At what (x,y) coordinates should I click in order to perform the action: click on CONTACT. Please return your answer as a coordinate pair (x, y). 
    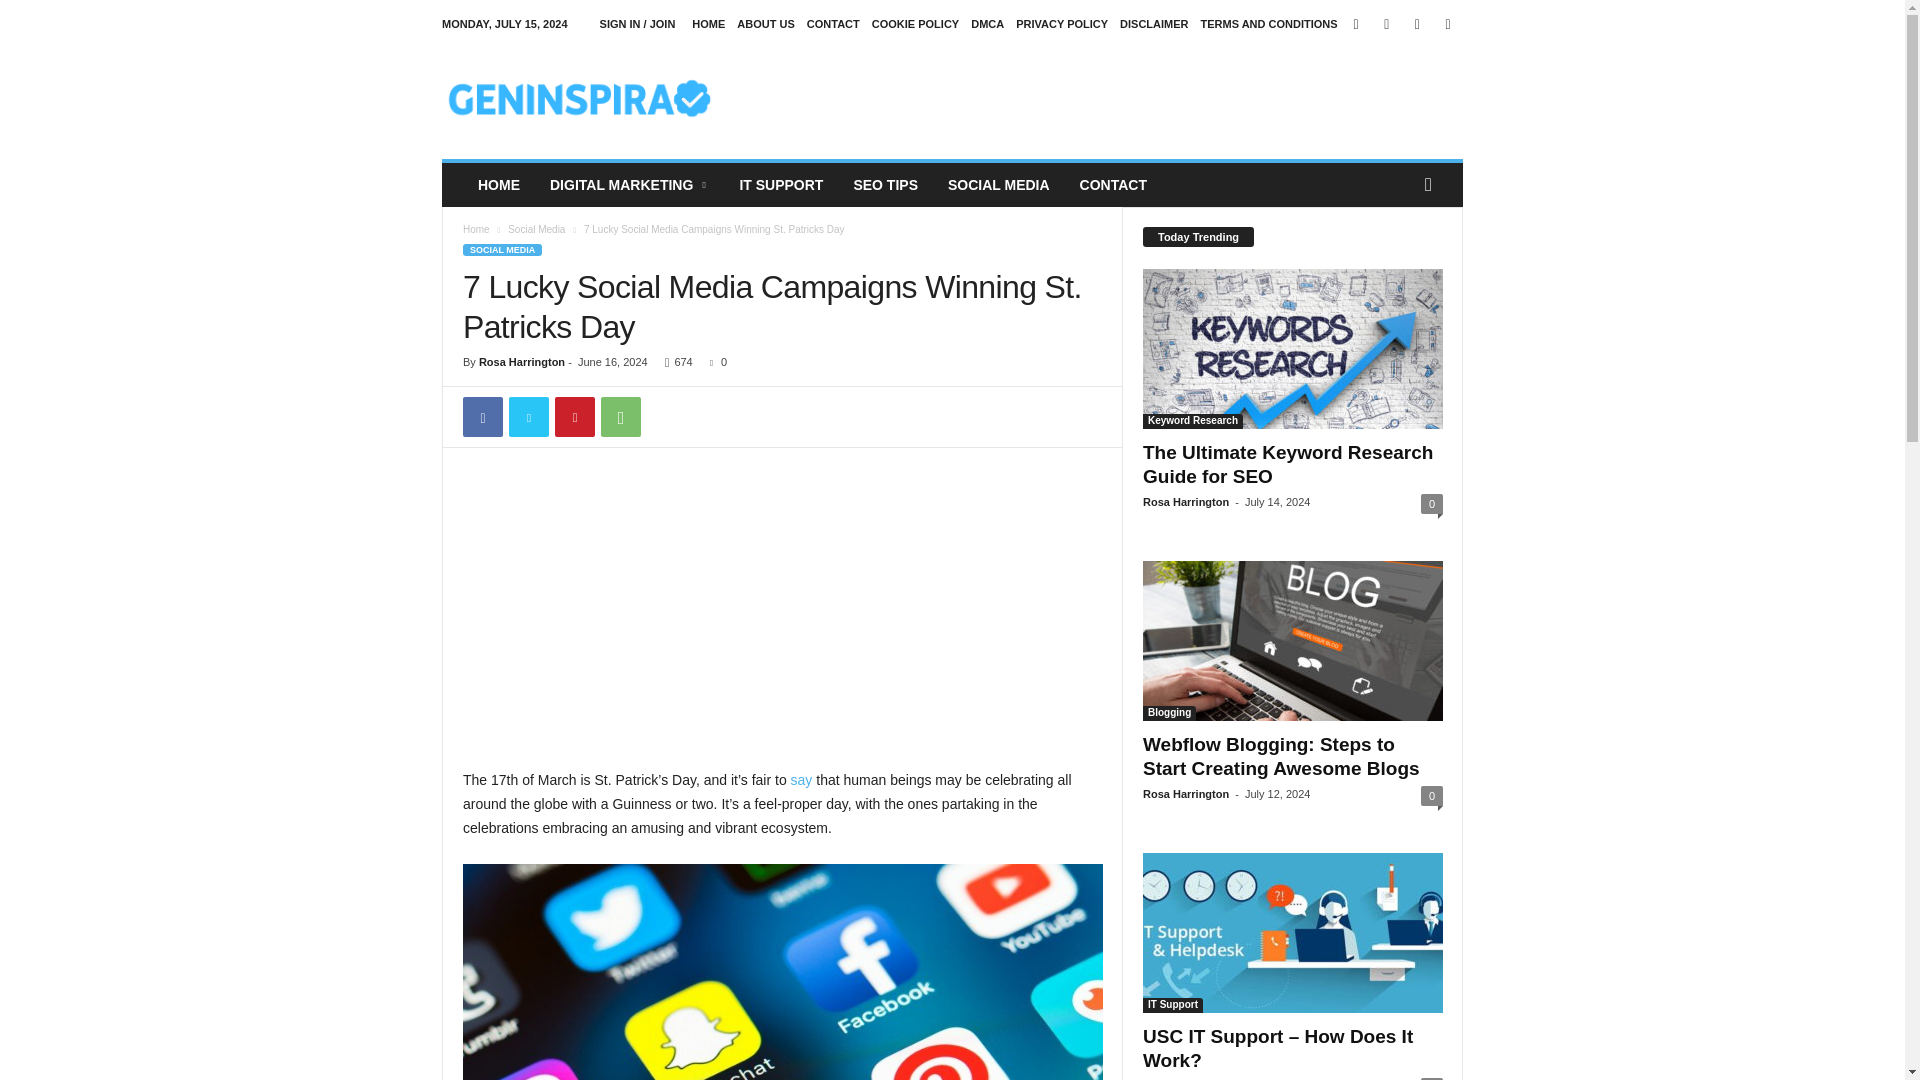
    Looking at the image, I should click on (833, 24).